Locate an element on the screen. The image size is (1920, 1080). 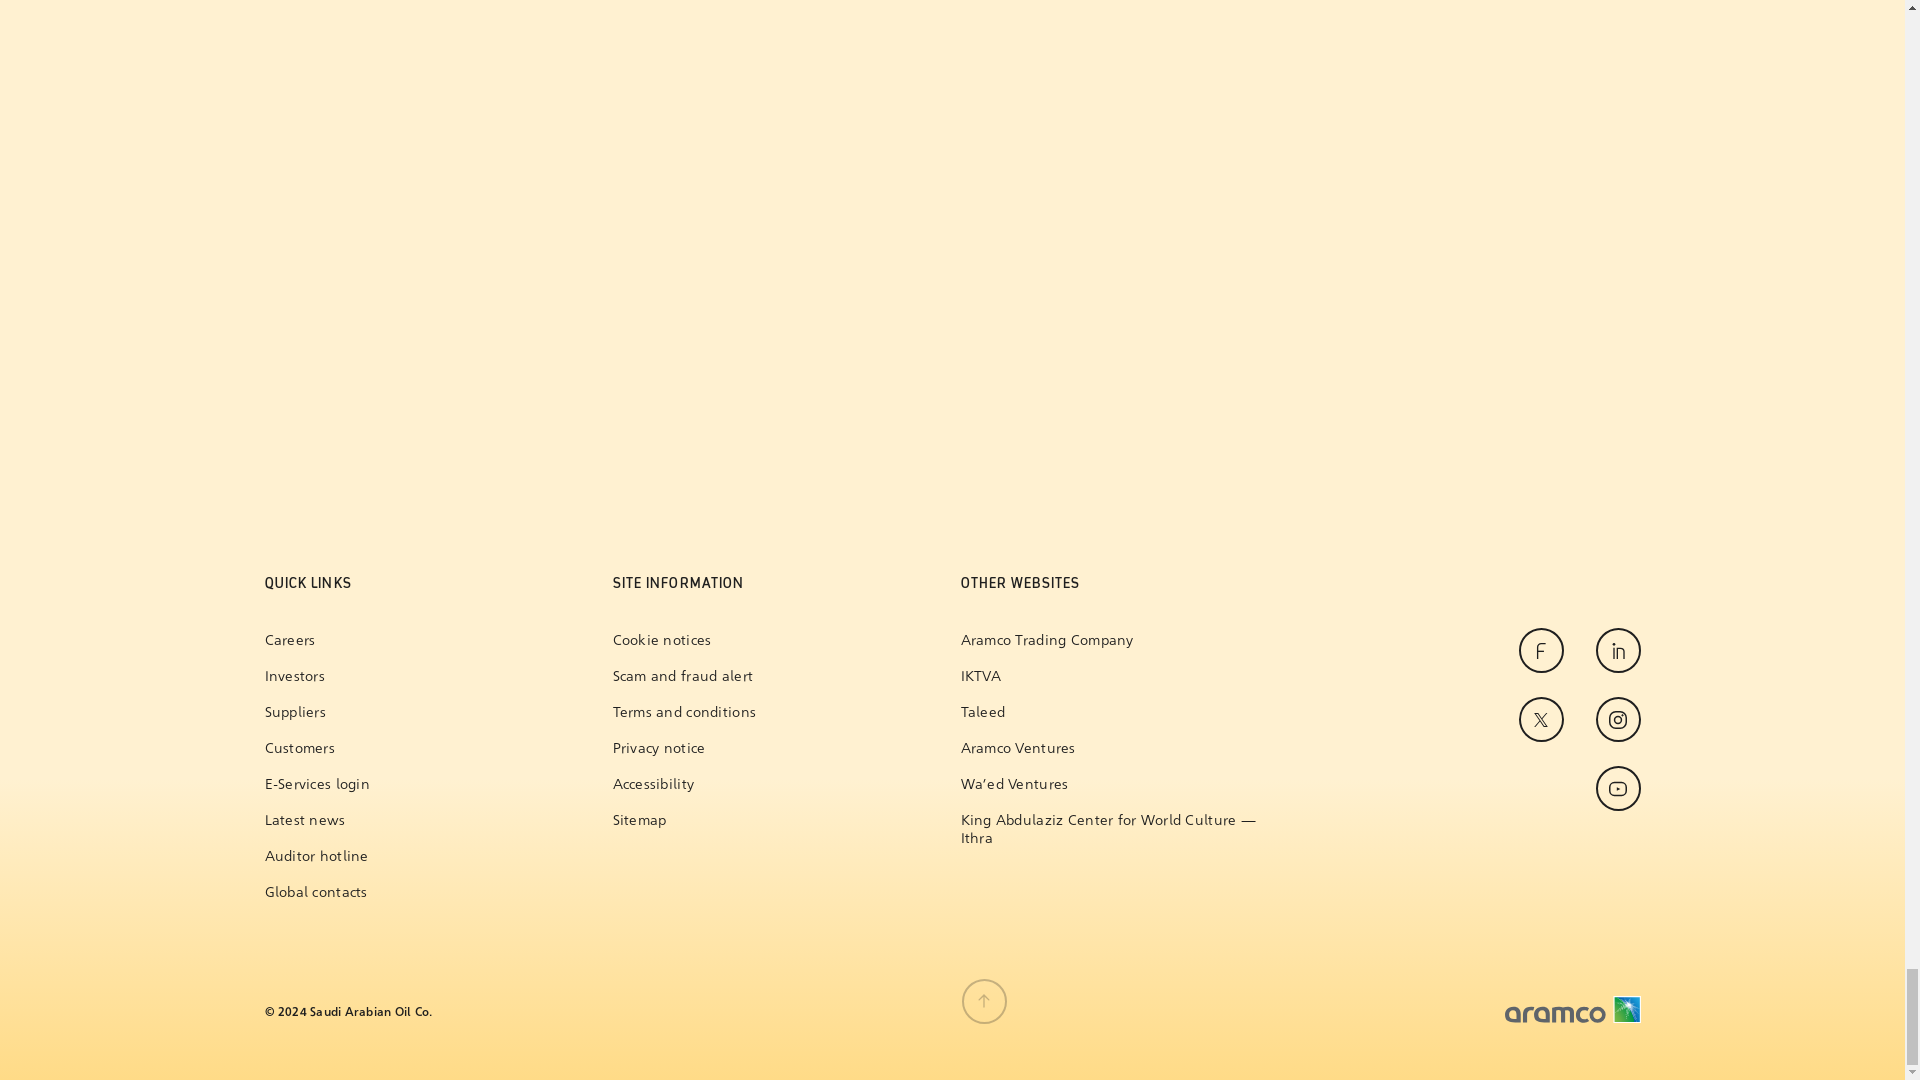
Careers is located at coordinates (316, 640).